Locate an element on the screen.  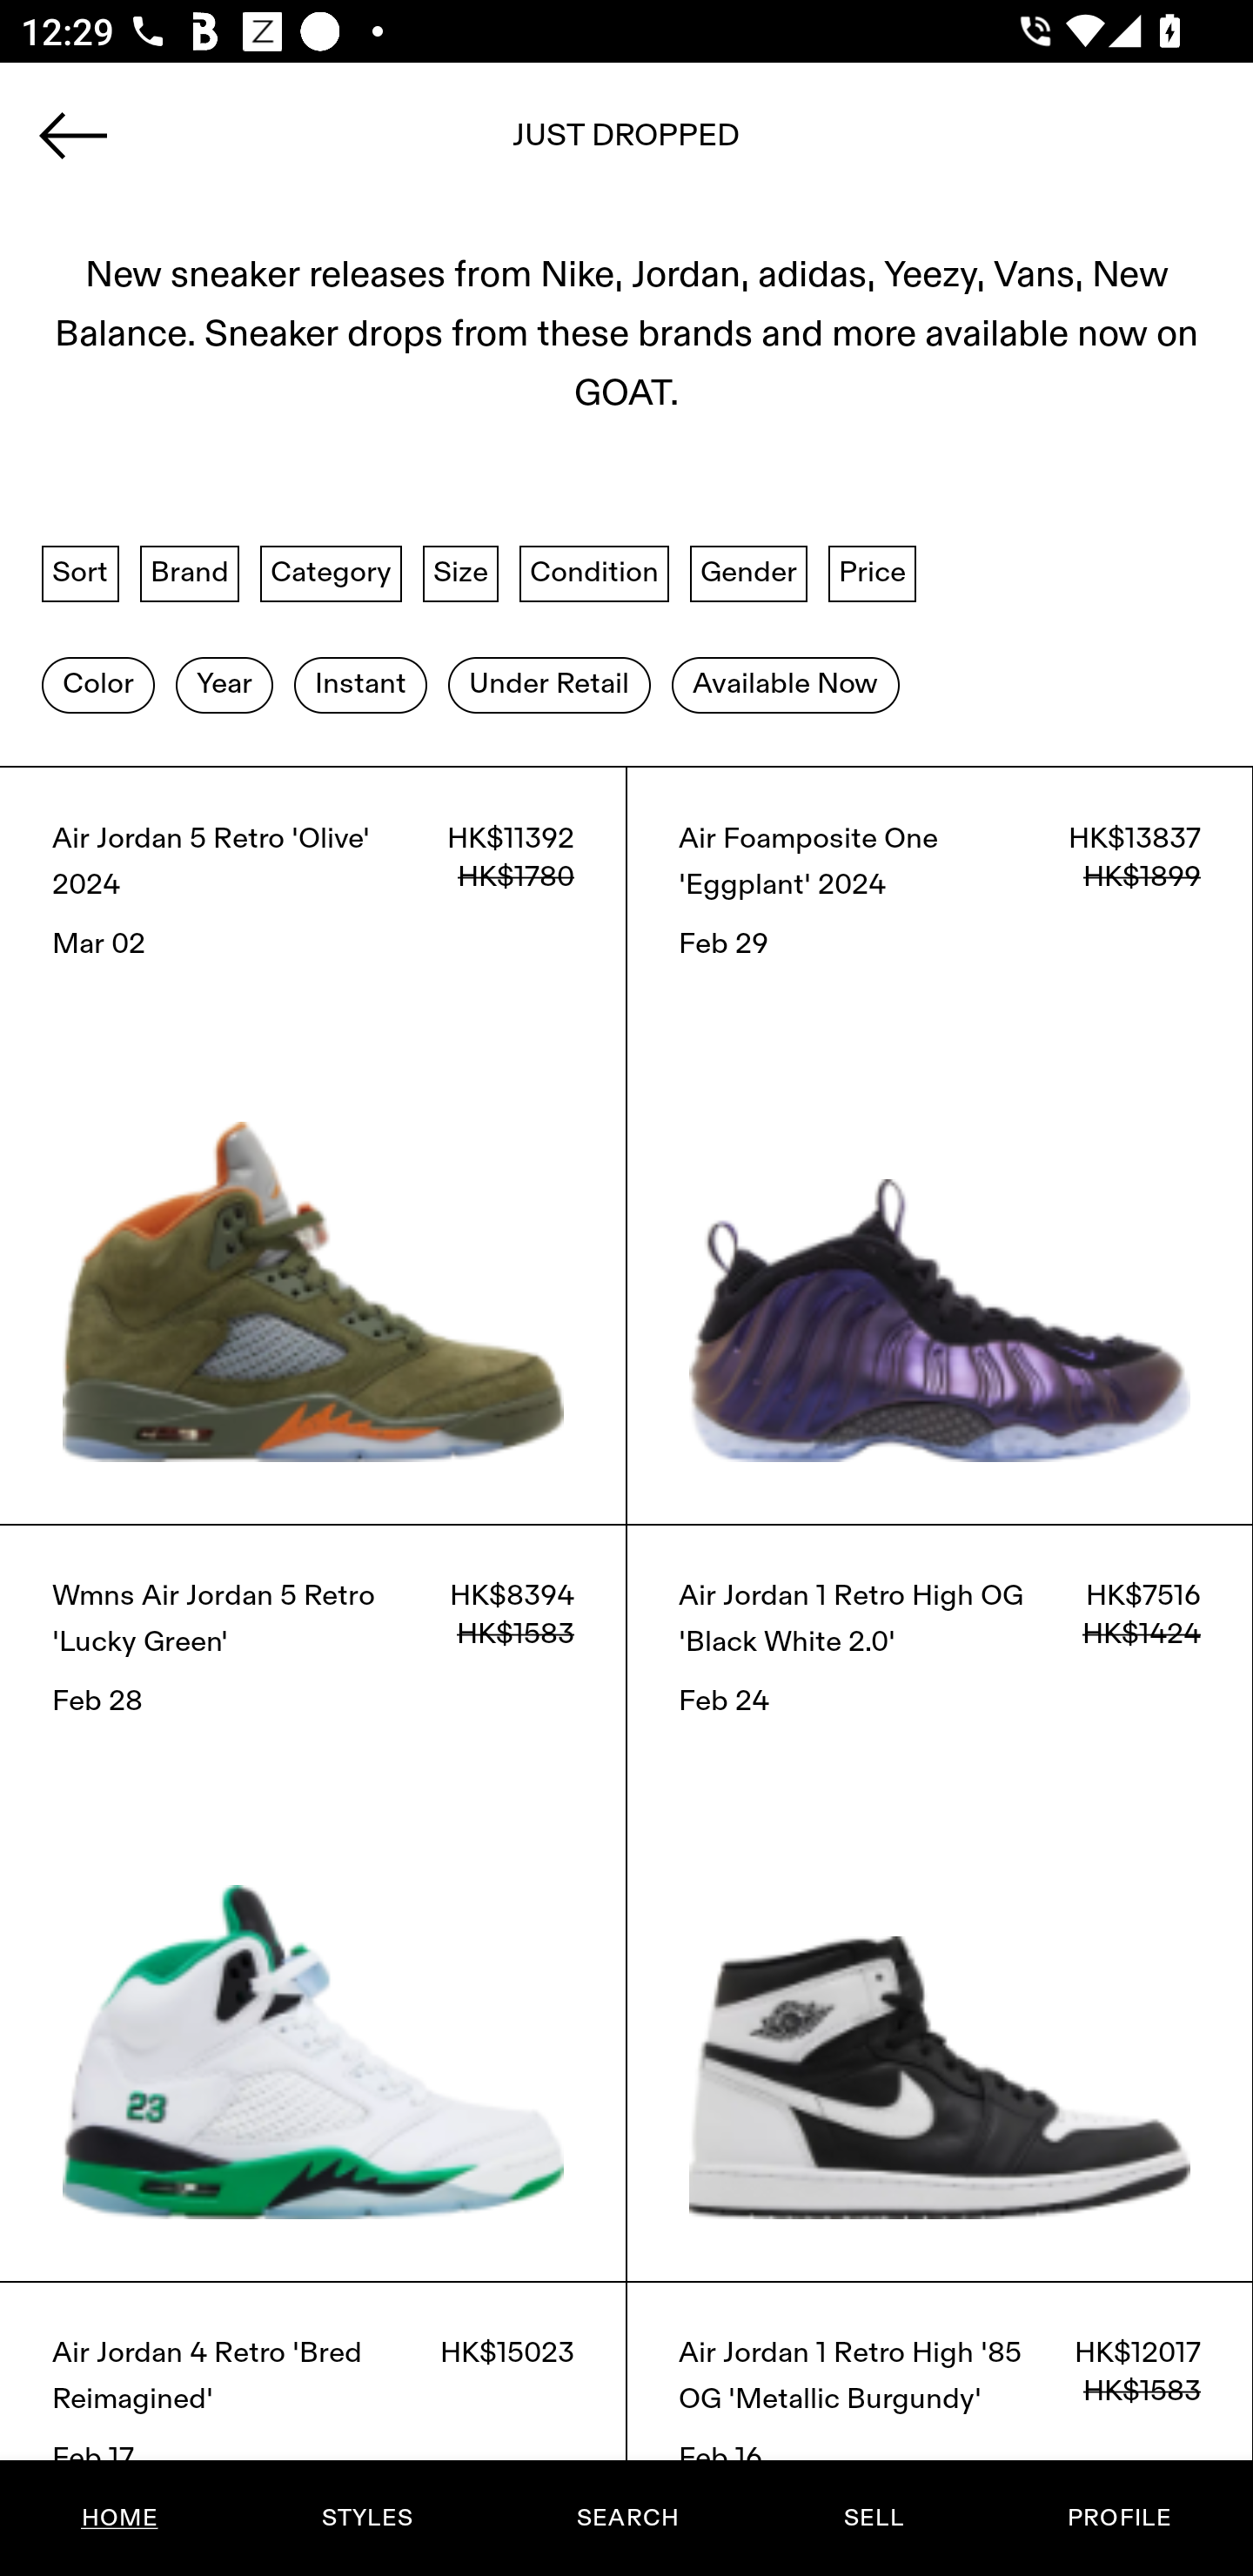
Size is located at coordinates (461, 573).